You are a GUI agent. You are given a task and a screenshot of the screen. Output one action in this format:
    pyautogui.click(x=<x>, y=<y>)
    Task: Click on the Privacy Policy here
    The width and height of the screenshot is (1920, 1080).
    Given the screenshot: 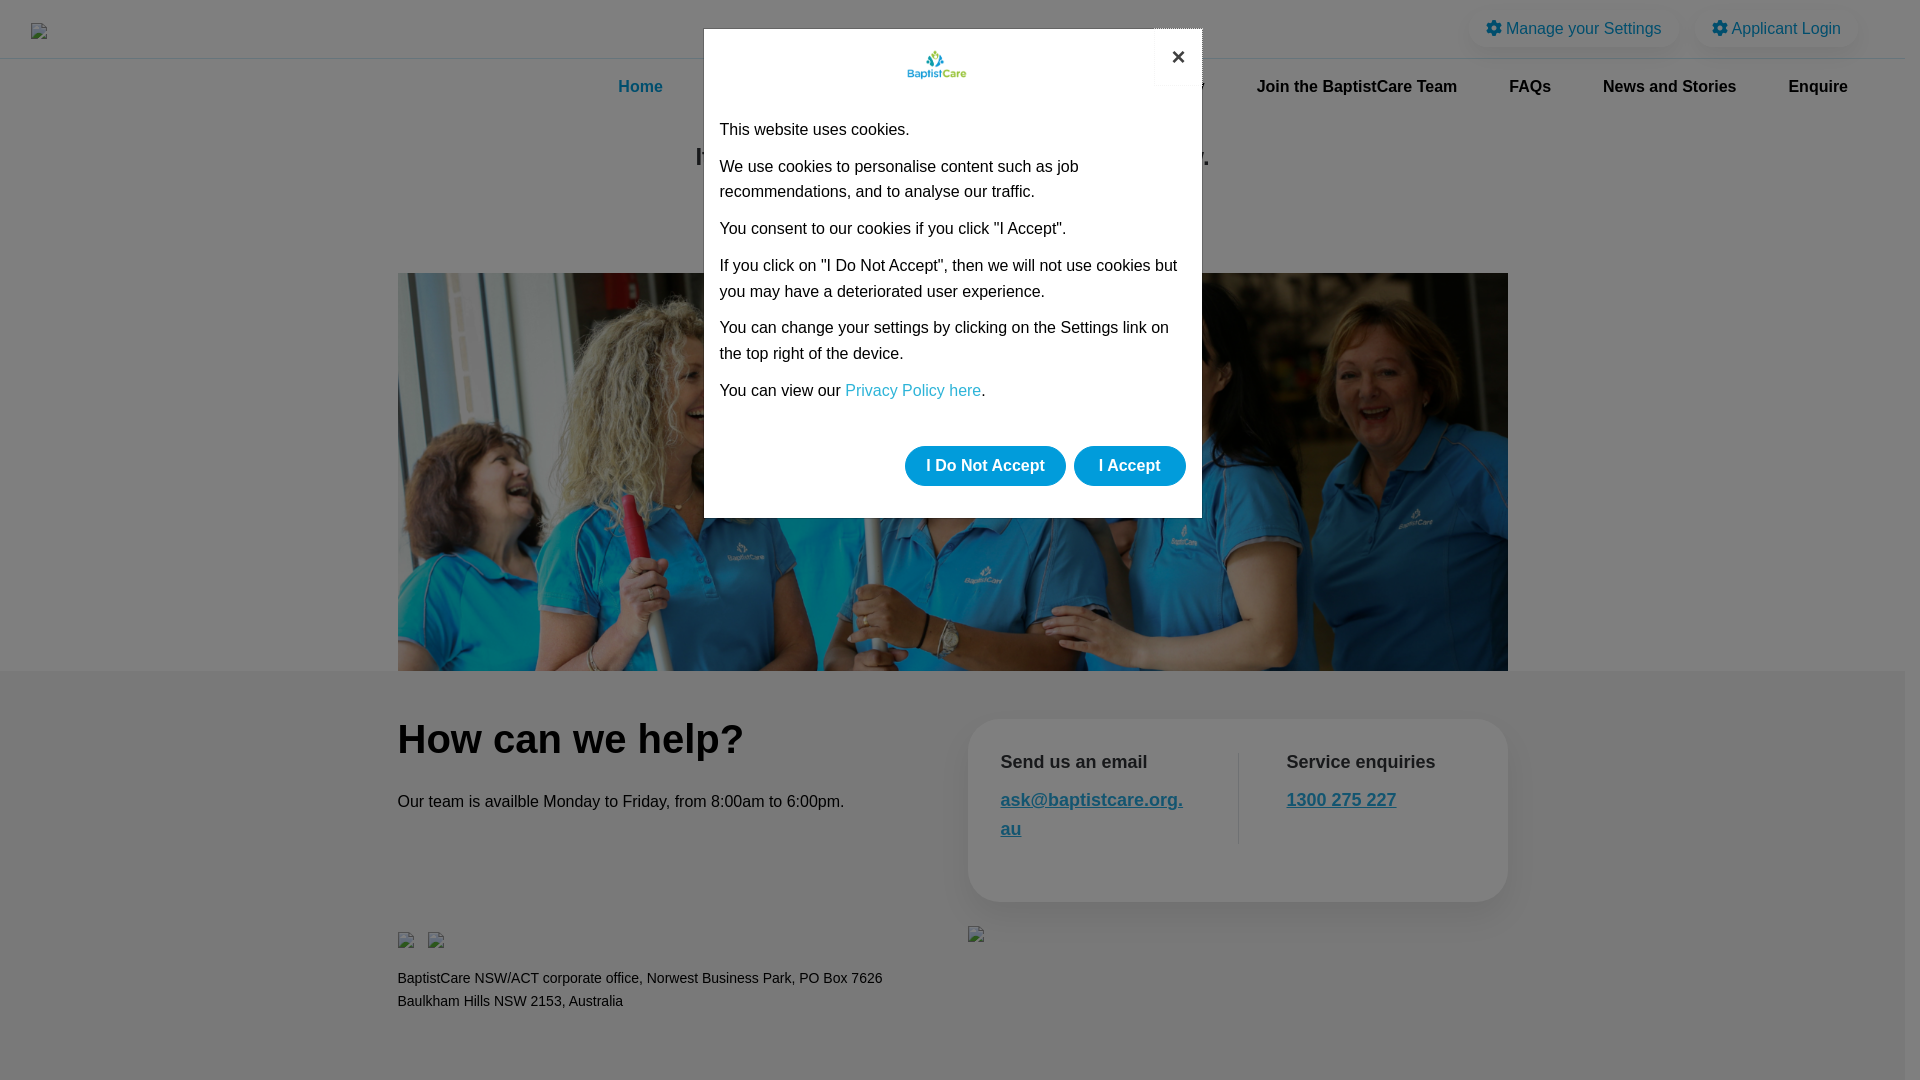 What is the action you would take?
    pyautogui.click(x=913, y=390)
    